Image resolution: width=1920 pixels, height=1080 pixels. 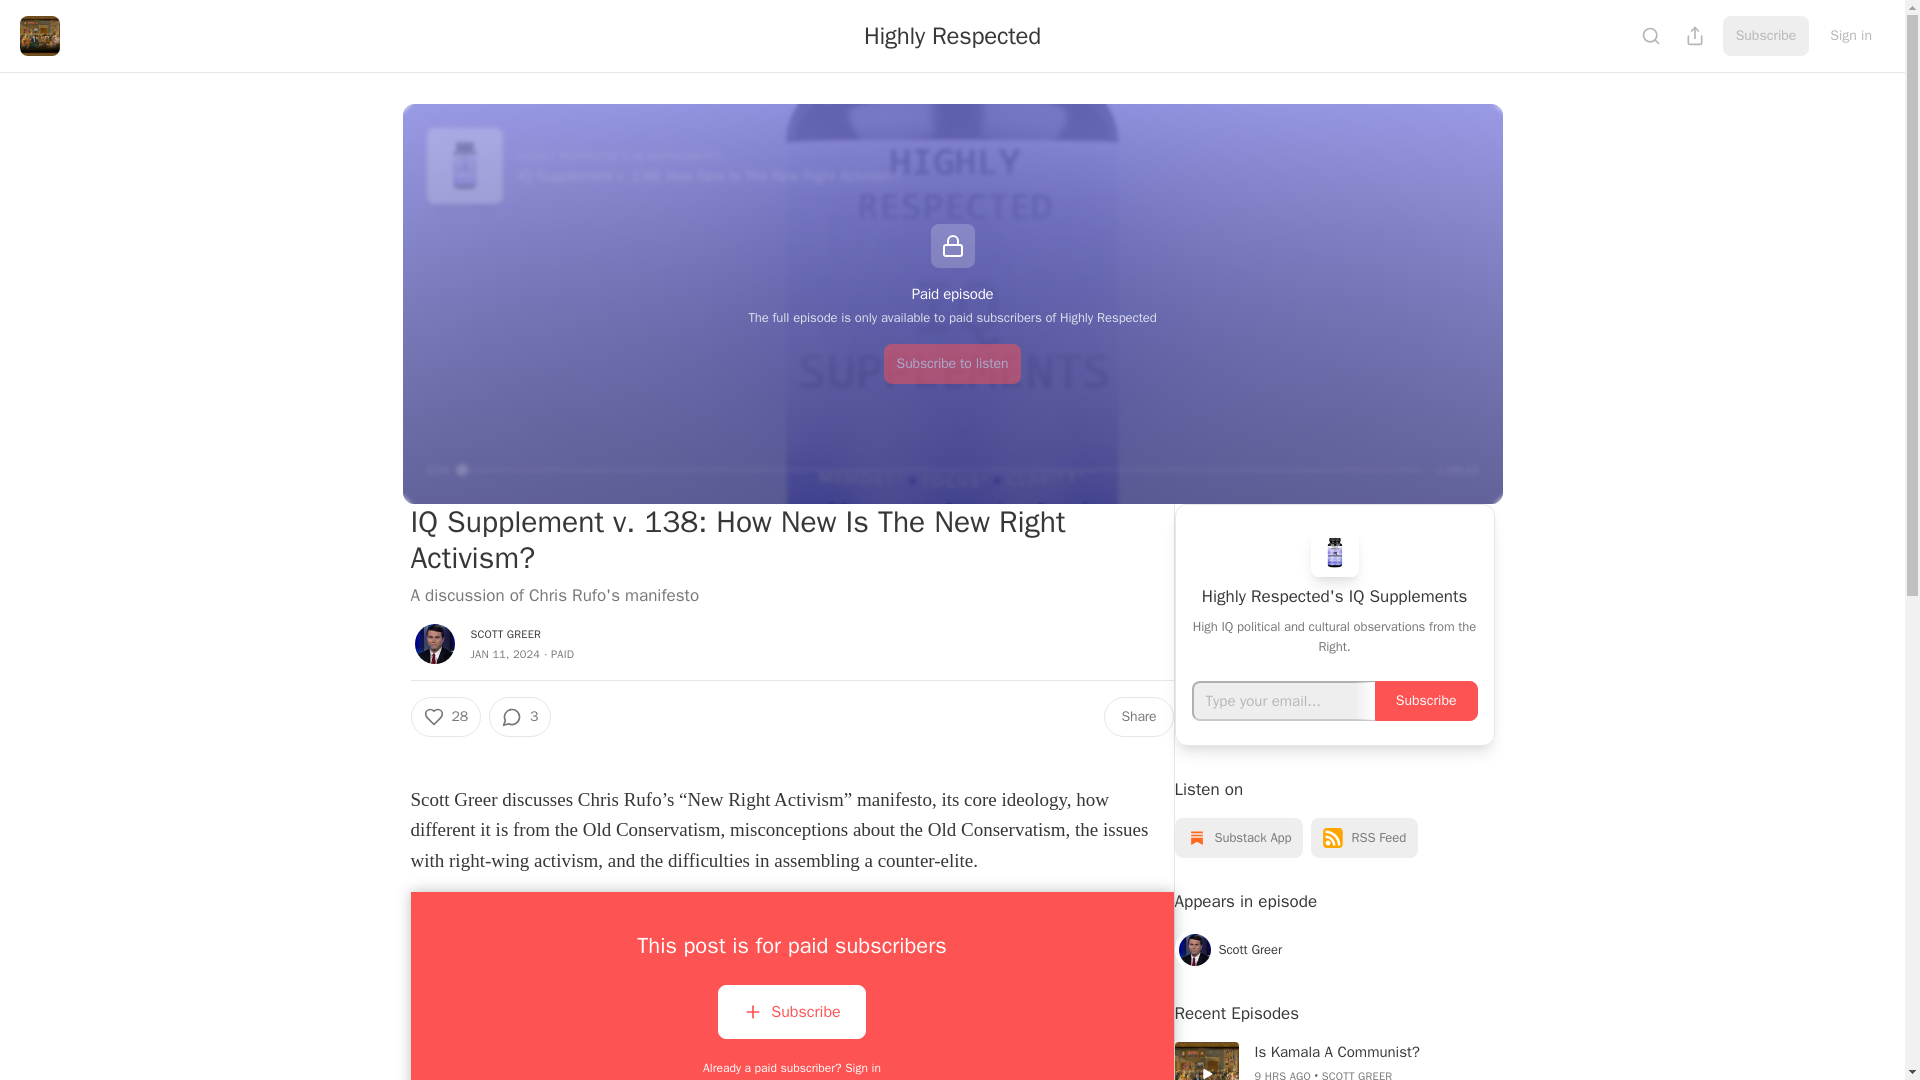 What do you see at coordinates (1850, 36) in the screenshot?
I see `Sign in` at bounding box center [1850, 36].